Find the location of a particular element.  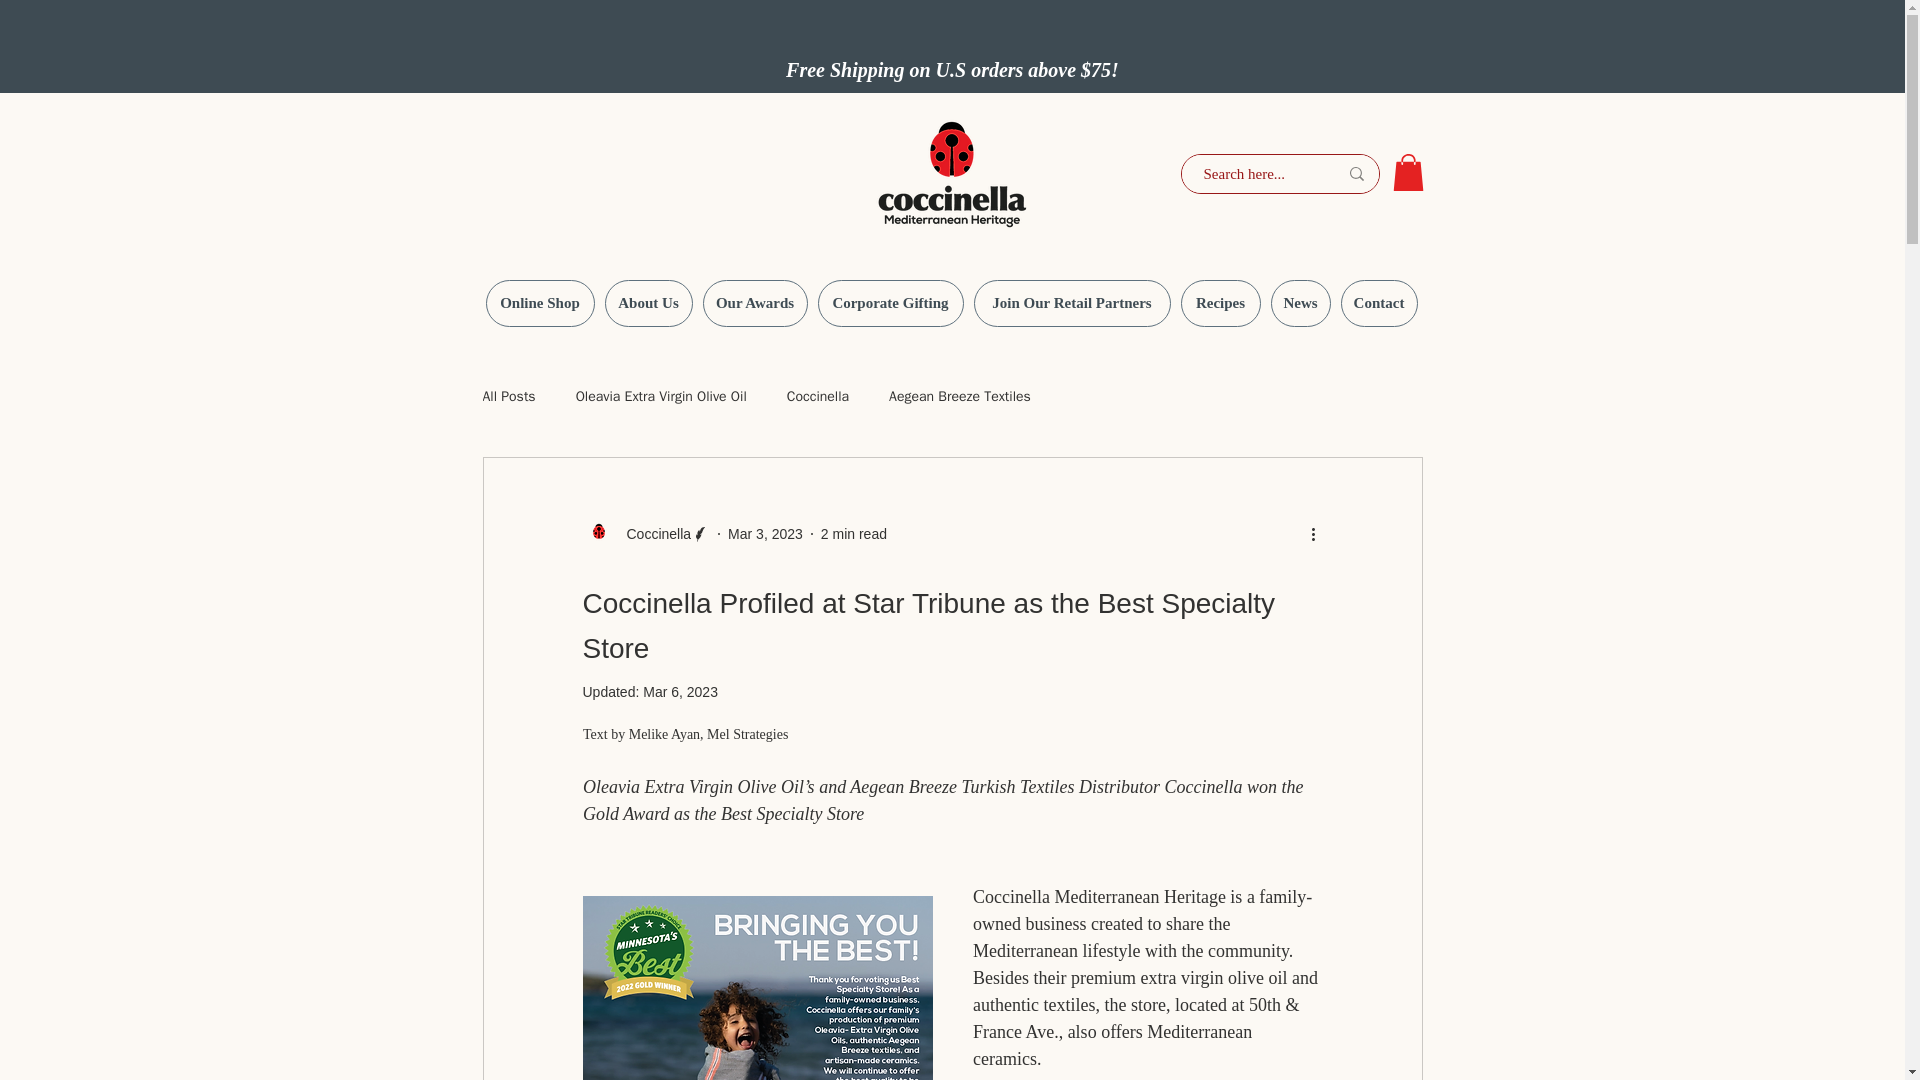

Our Awards is located at coordinates (754, 303).